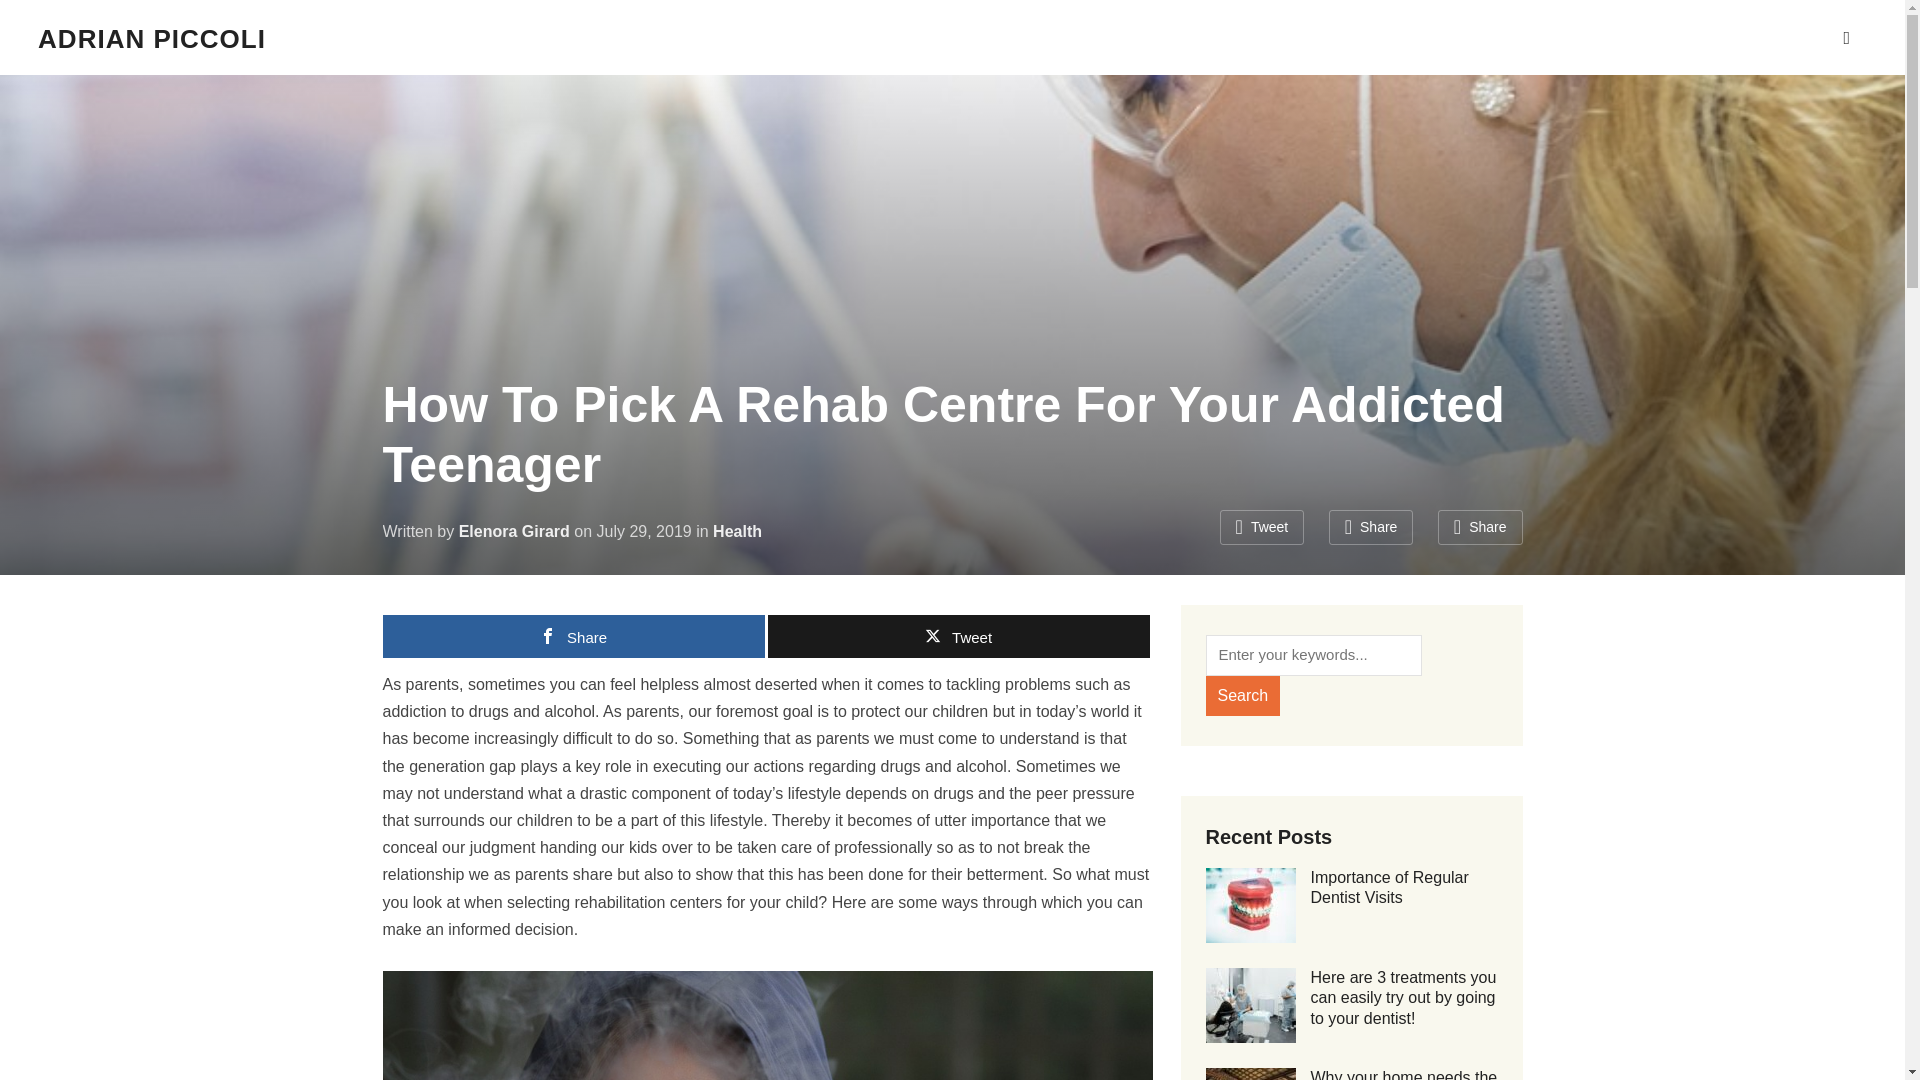  I want to click on Tweet, so click(959, 636).